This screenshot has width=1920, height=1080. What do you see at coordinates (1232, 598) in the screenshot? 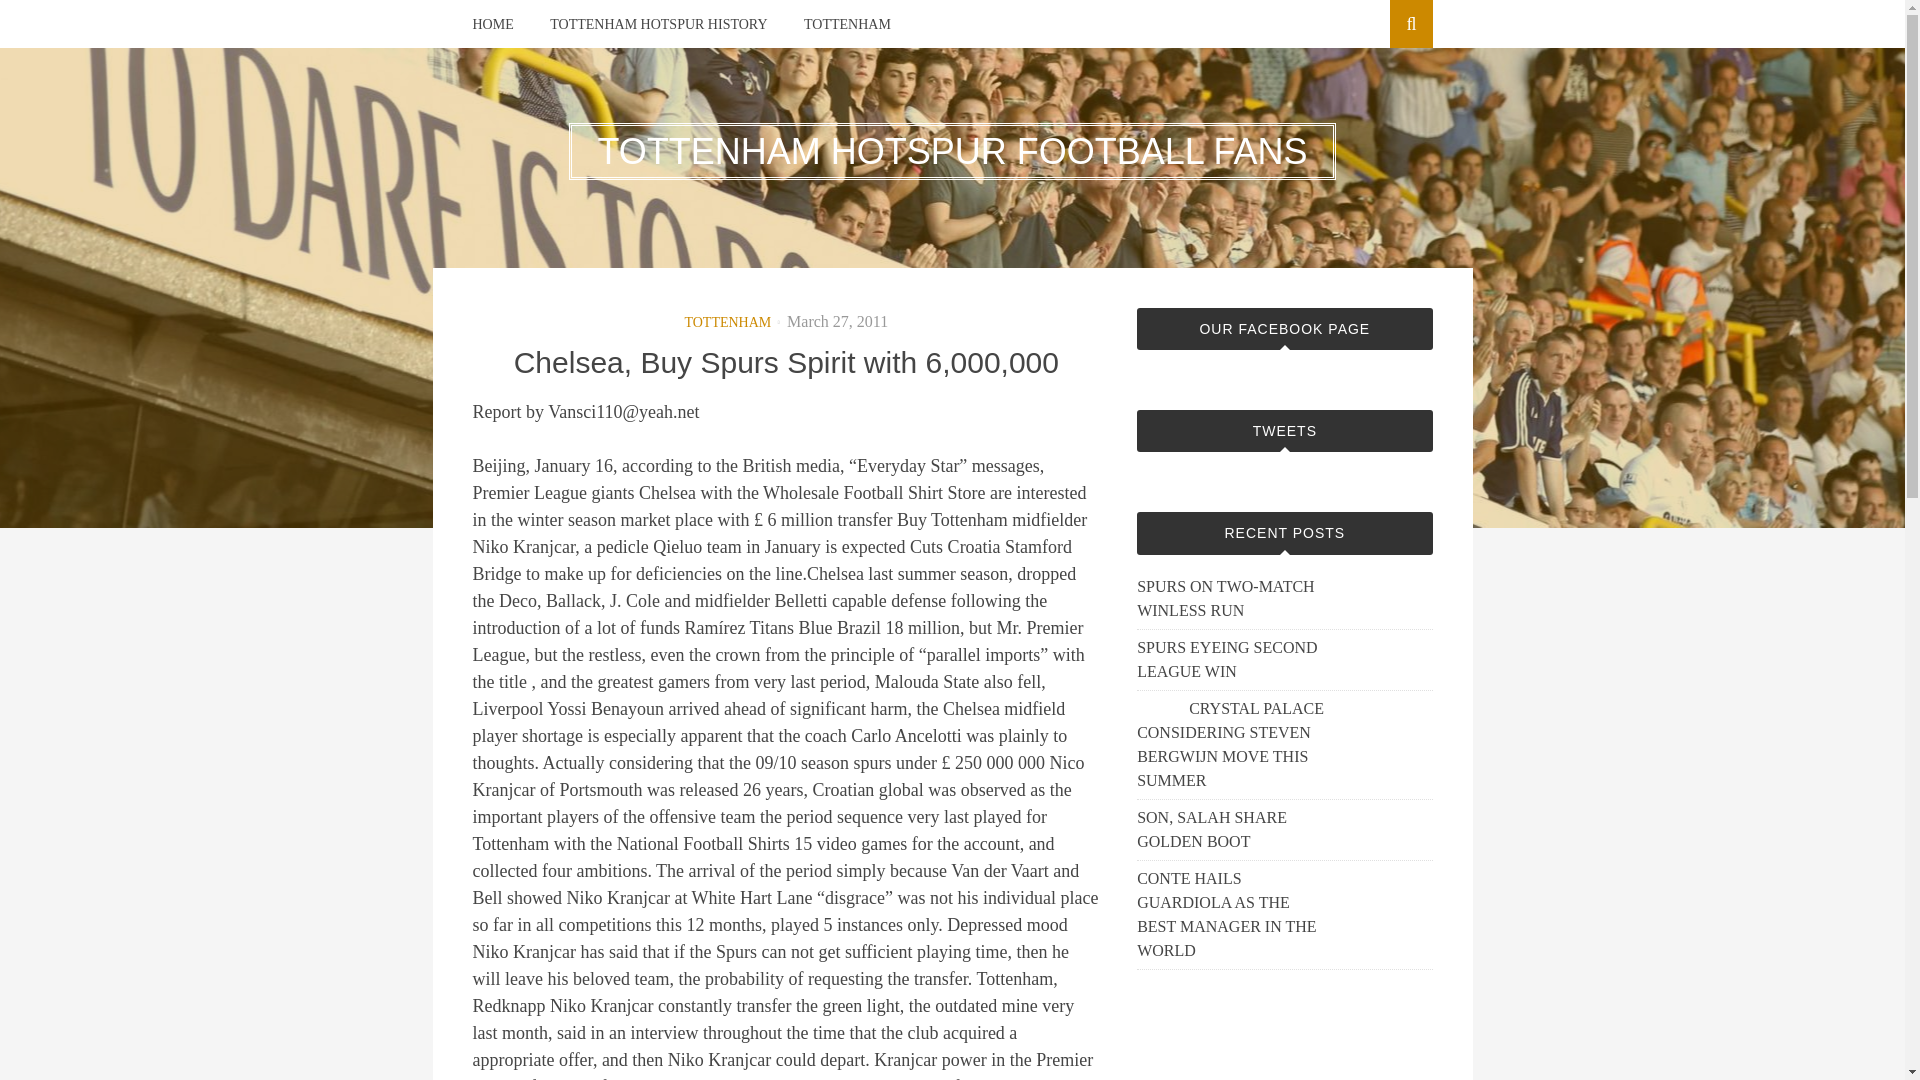
I see `SPURS ON TWO-MATCH WINLESS RUN` at bounding box center [1232, 598].